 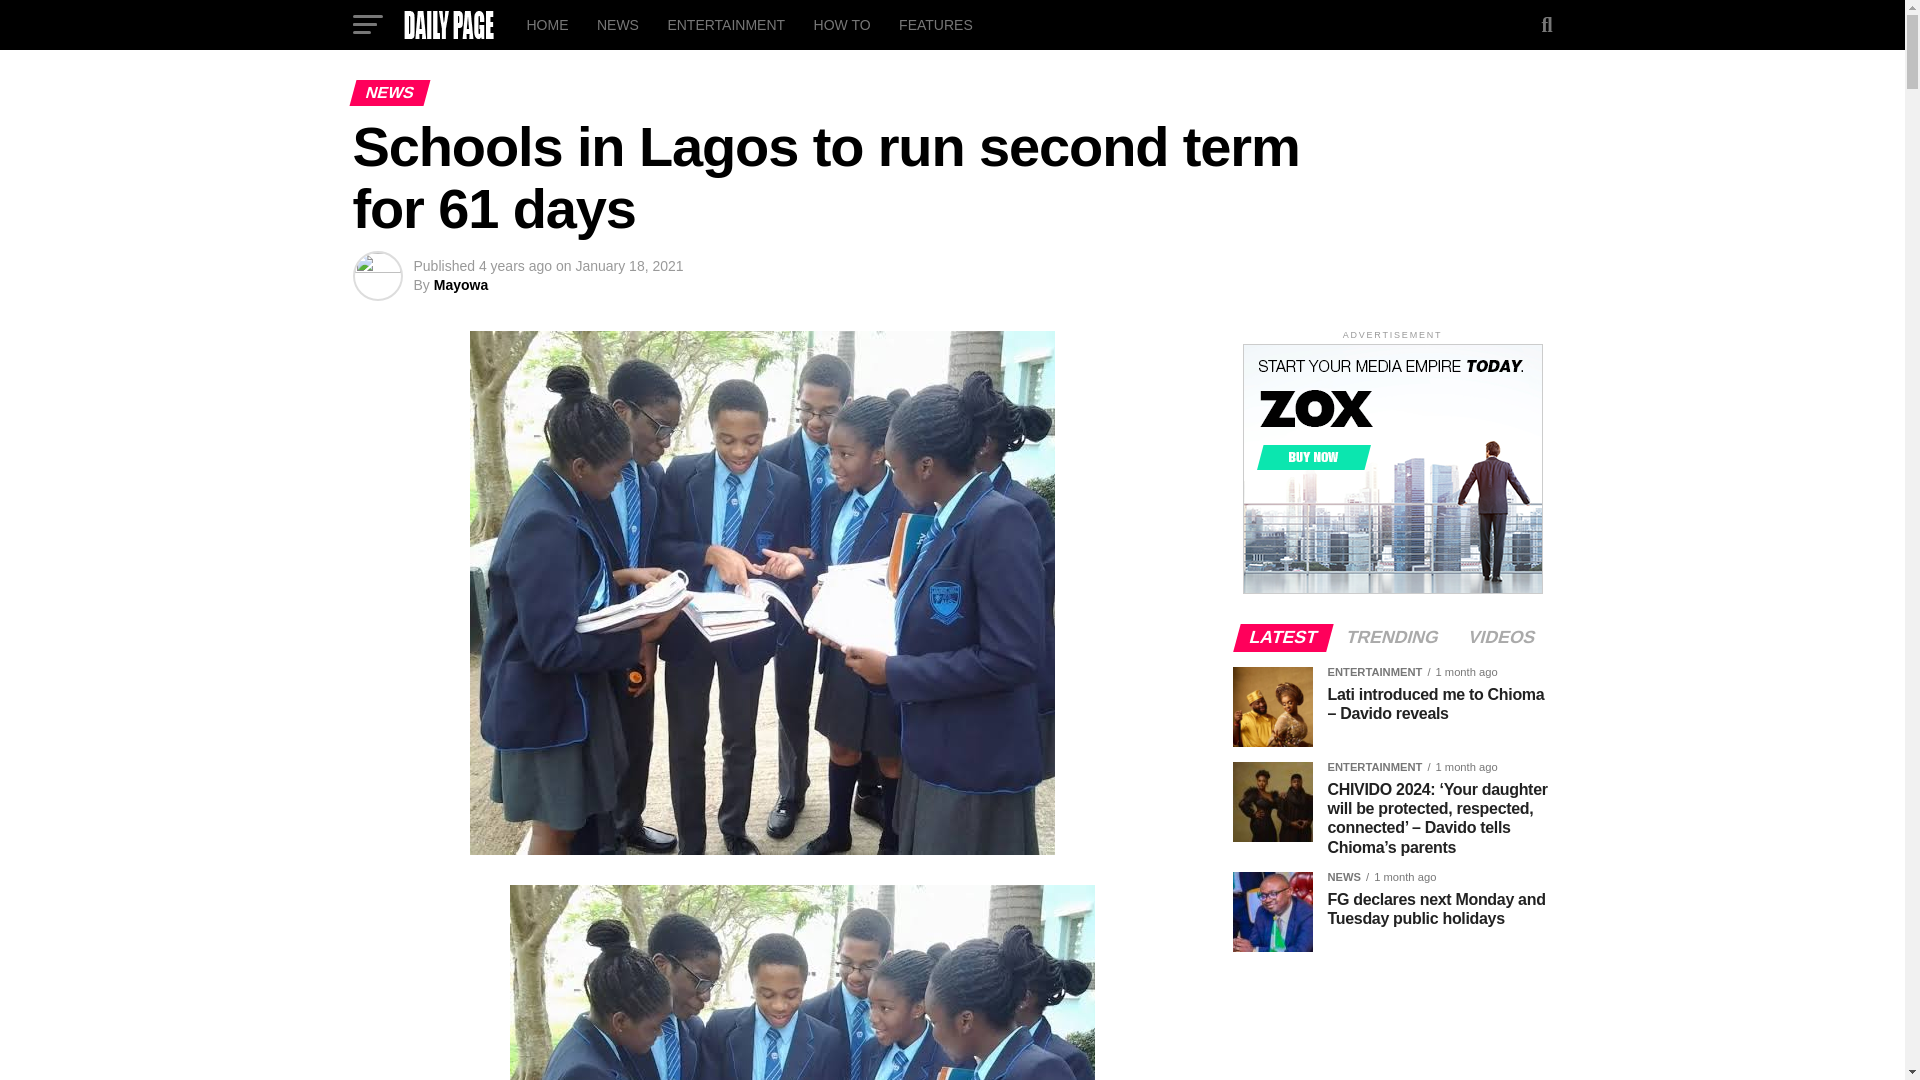 I want to click on Posts by Mayowa, so click(x=460, y=284).